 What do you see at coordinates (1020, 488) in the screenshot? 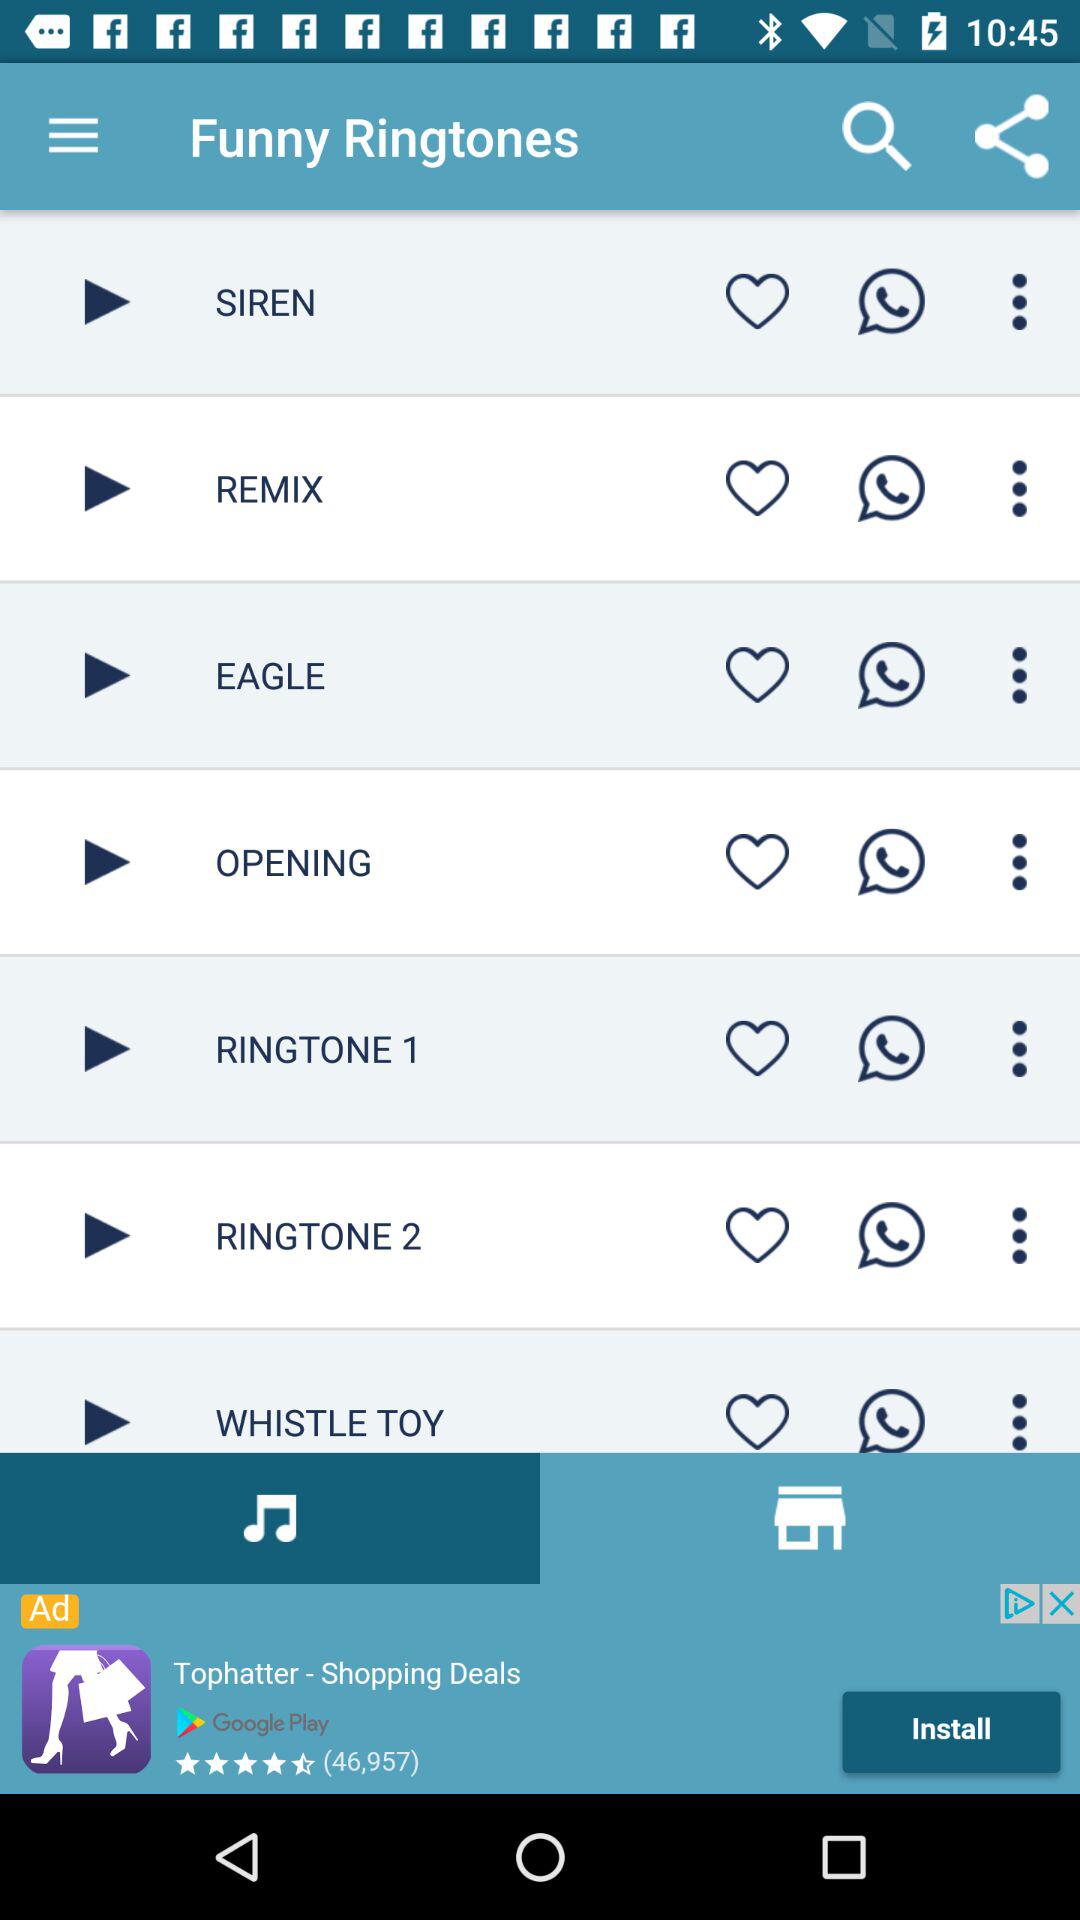
I see `menu` at bounding box center [1020, 488].